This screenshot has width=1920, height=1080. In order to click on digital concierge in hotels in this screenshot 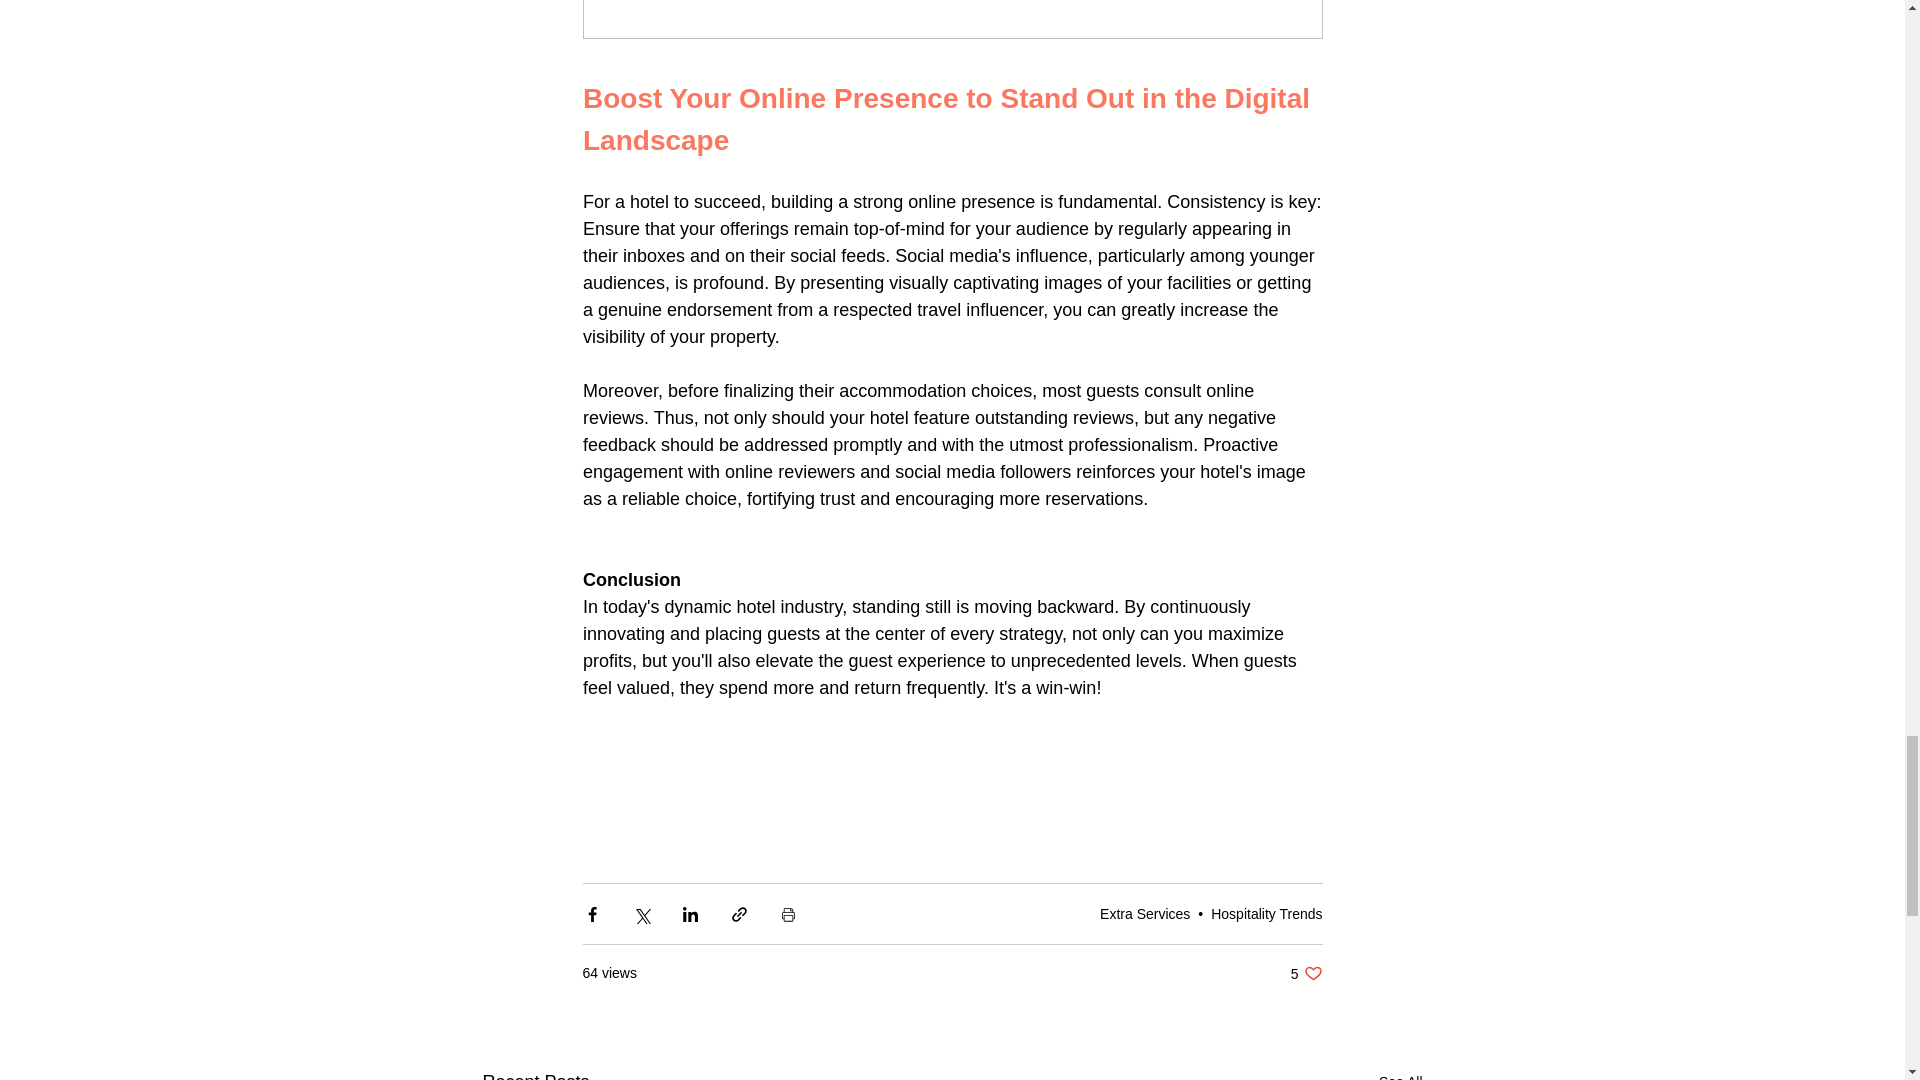, I will do `click(1145, 914)`.